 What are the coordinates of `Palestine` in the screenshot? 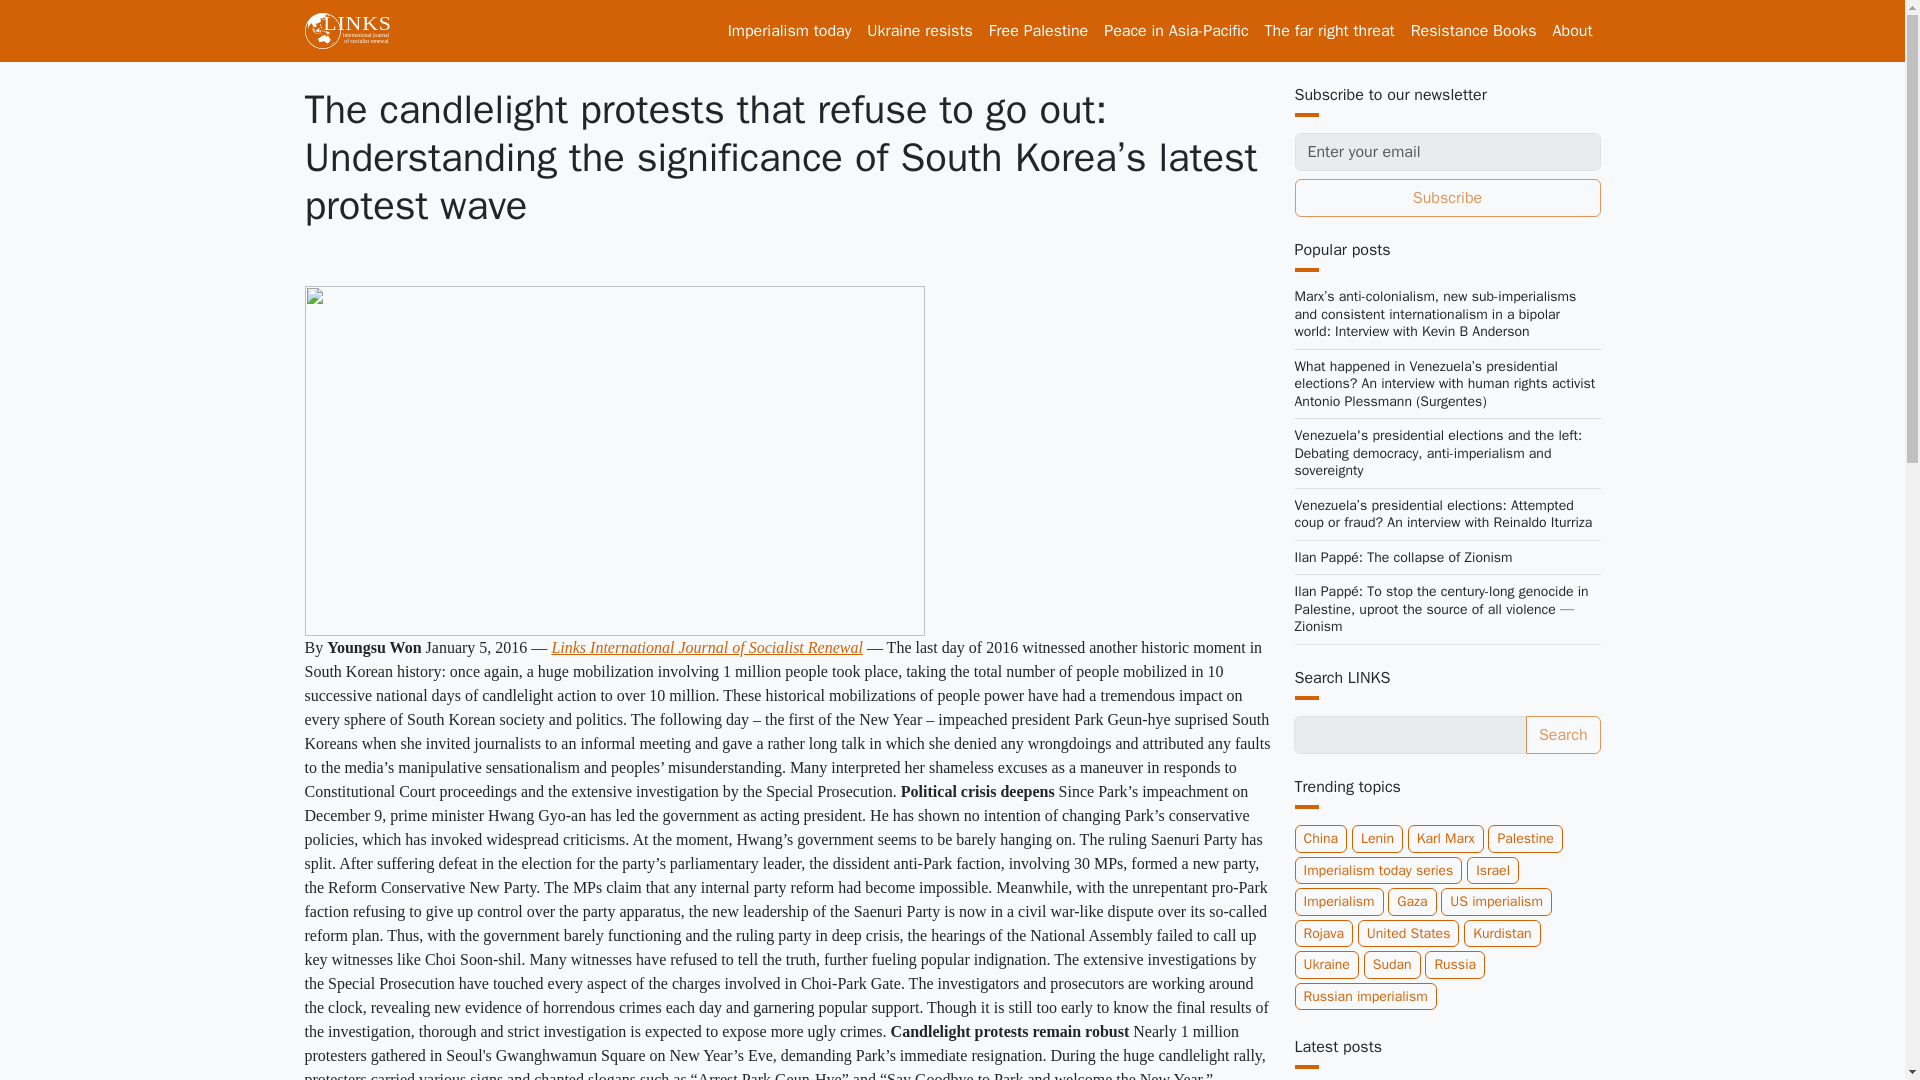 It's located at (1525, 839).